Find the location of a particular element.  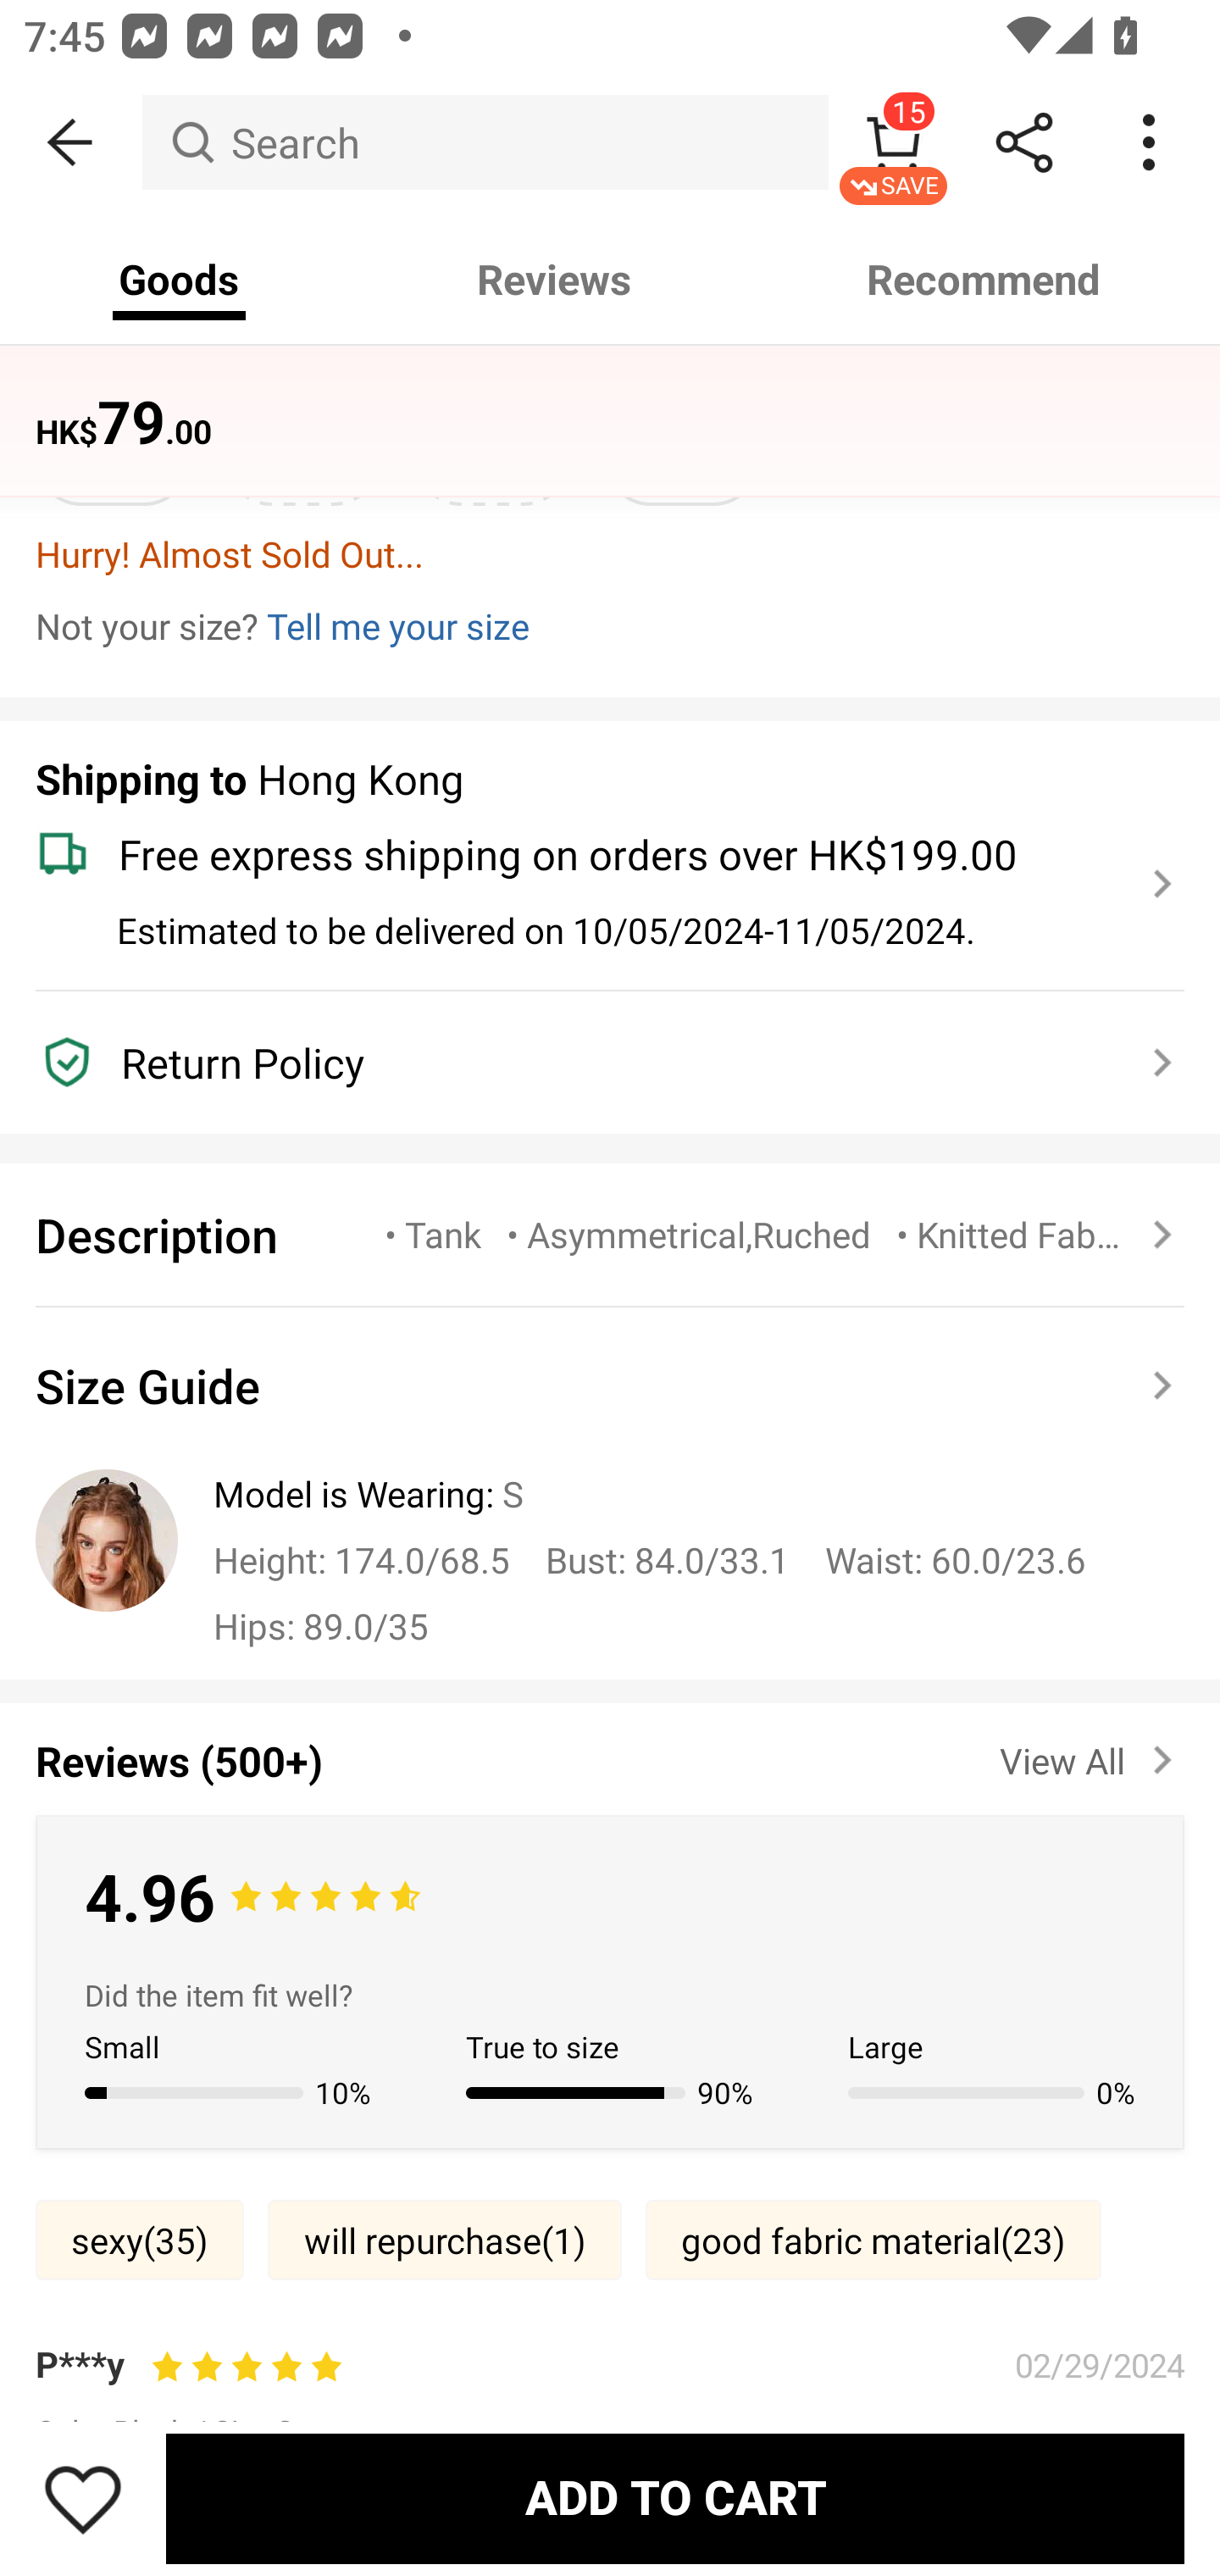

Recommend is located at coordinates (984, 280).